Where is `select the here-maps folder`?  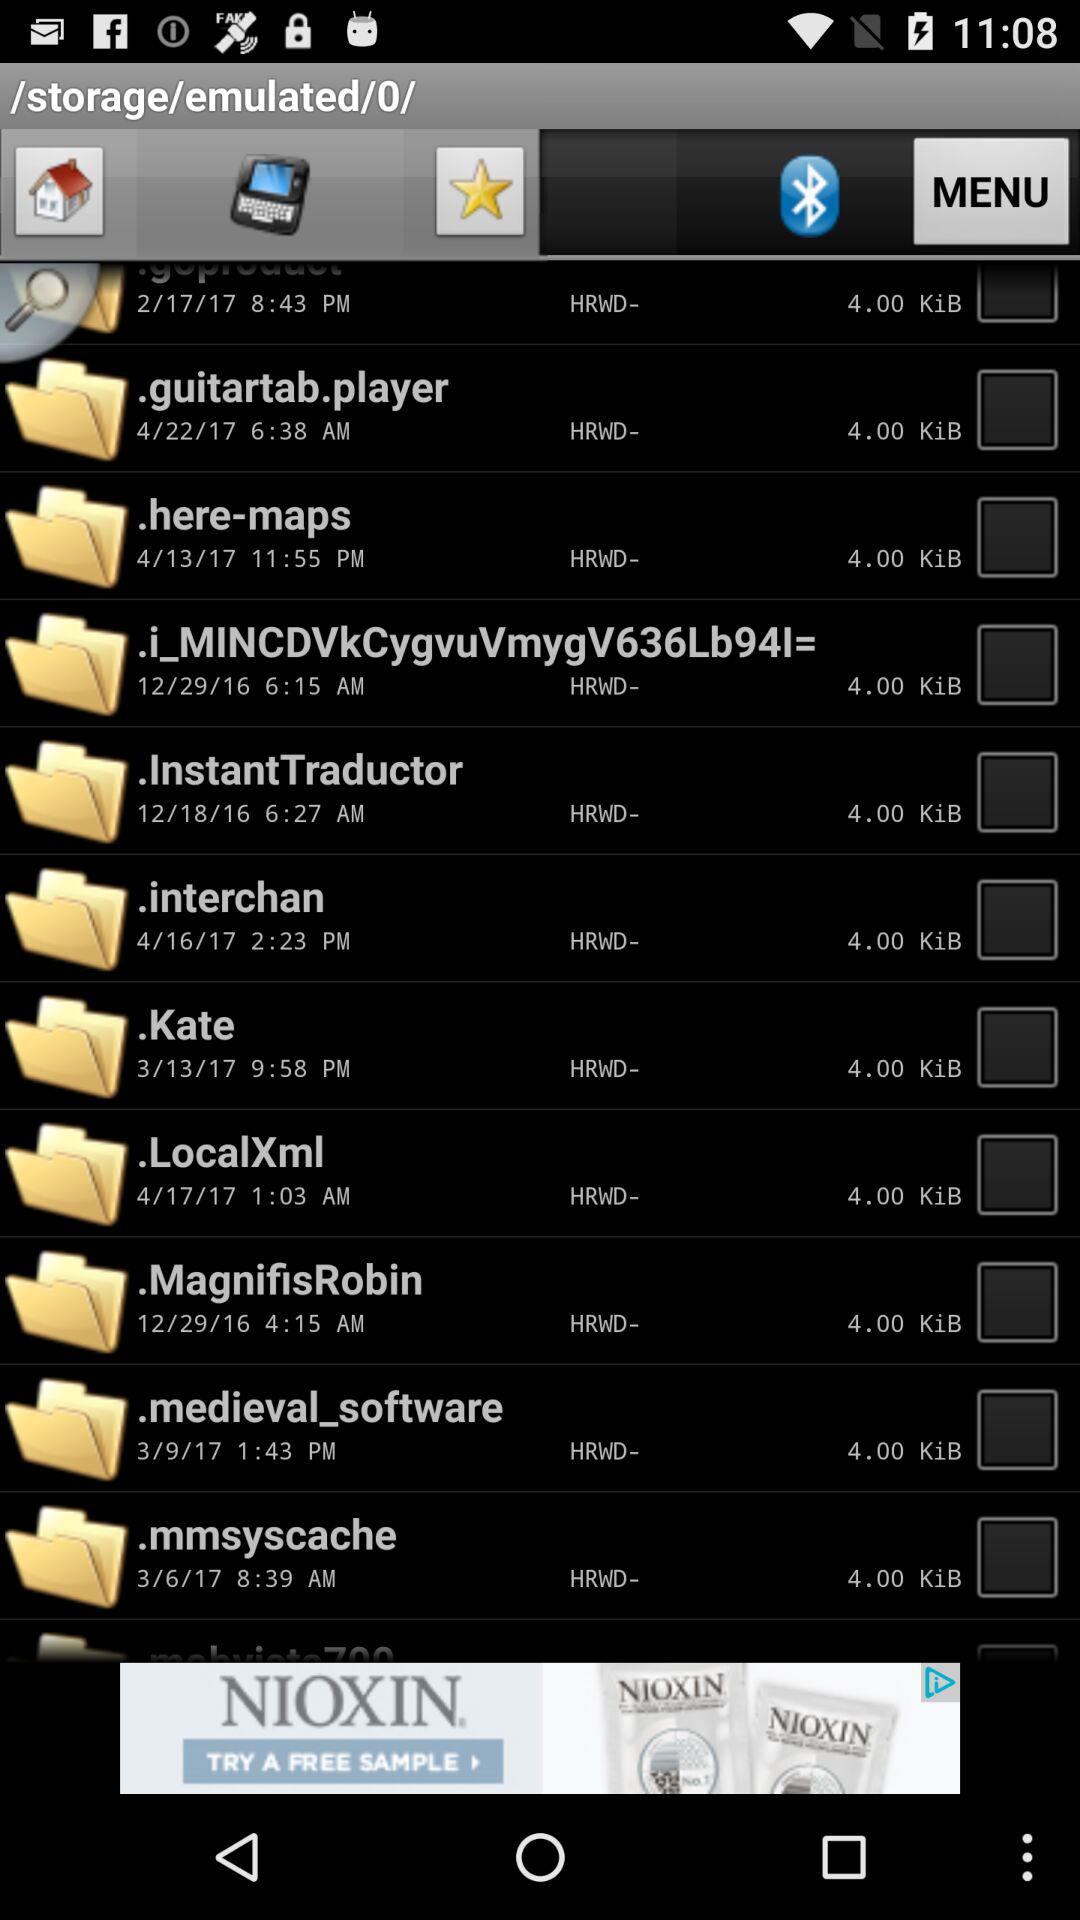
select the here-maps folder is located at coordinates (1023, 535).